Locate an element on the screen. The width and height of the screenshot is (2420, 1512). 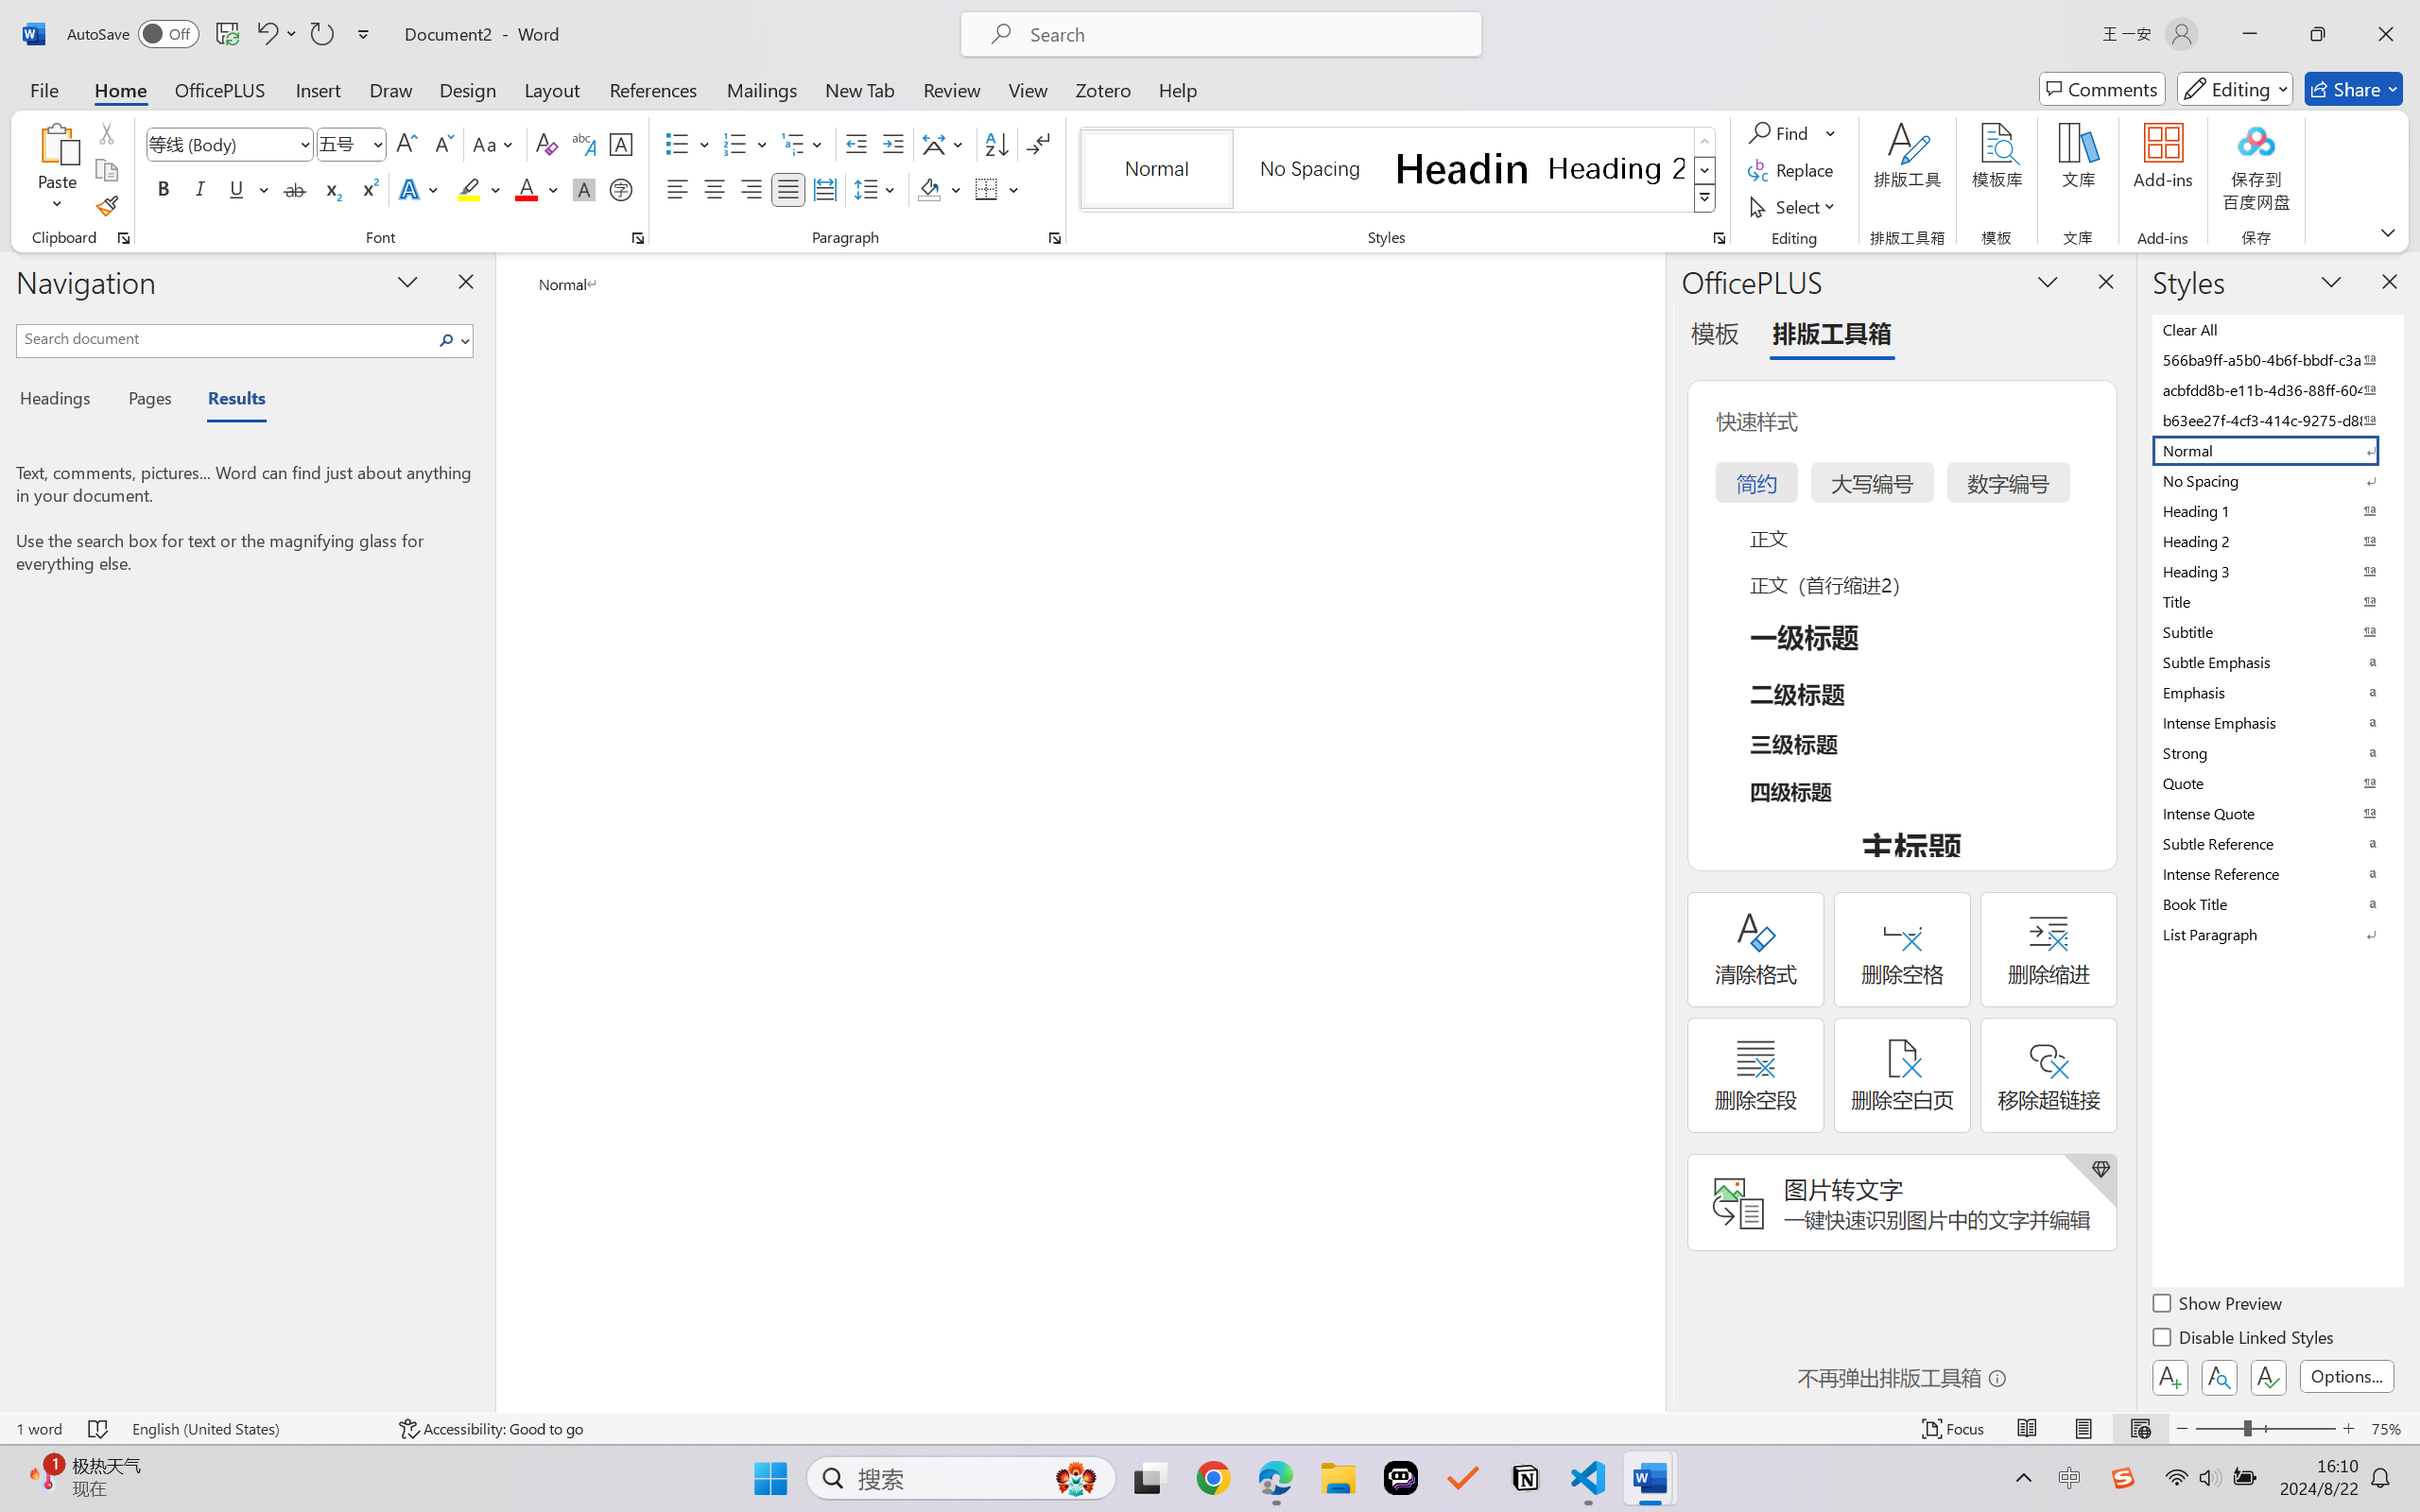
566ba9ff-a5b0-4b6f-bbdf-c3ab41993fc2 is located at coordinates (2276, 359).